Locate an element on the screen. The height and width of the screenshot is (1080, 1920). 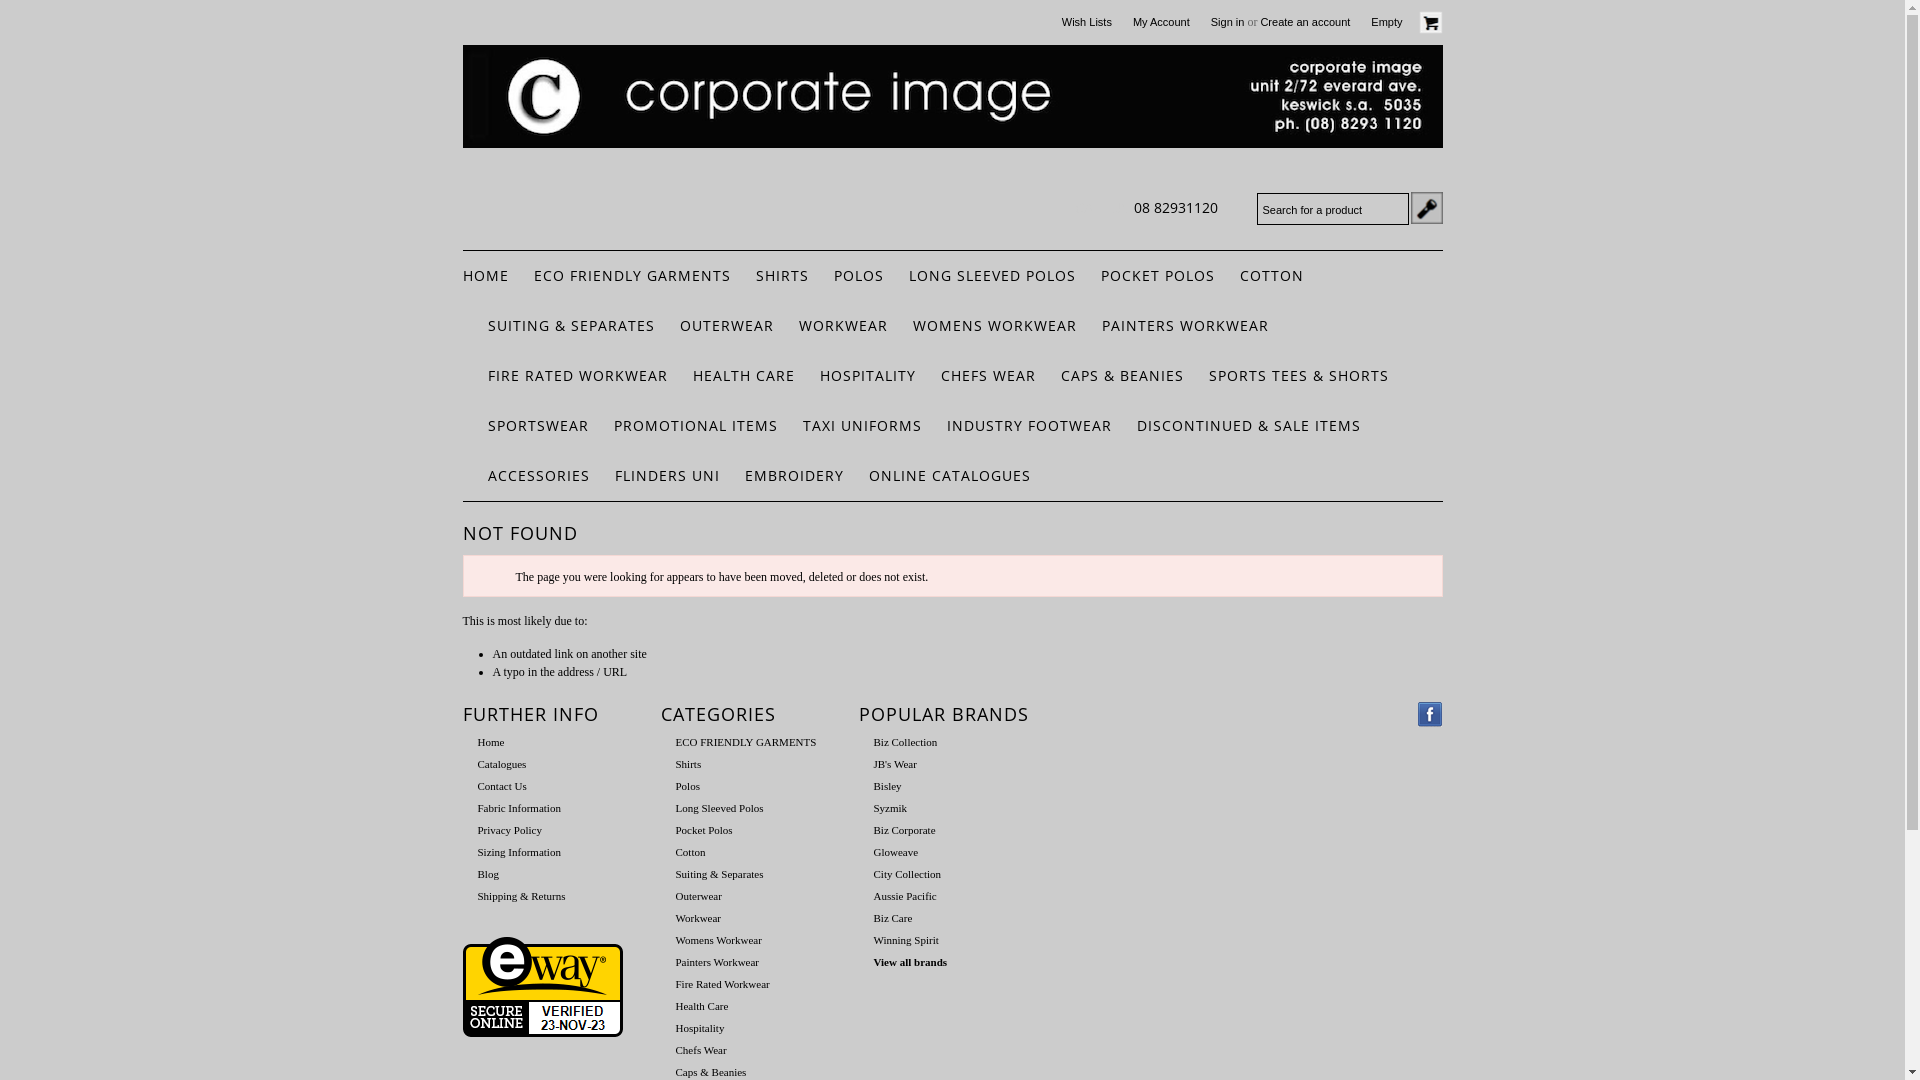
TAXI UNIFORMS is located at coordinates (862, 426).